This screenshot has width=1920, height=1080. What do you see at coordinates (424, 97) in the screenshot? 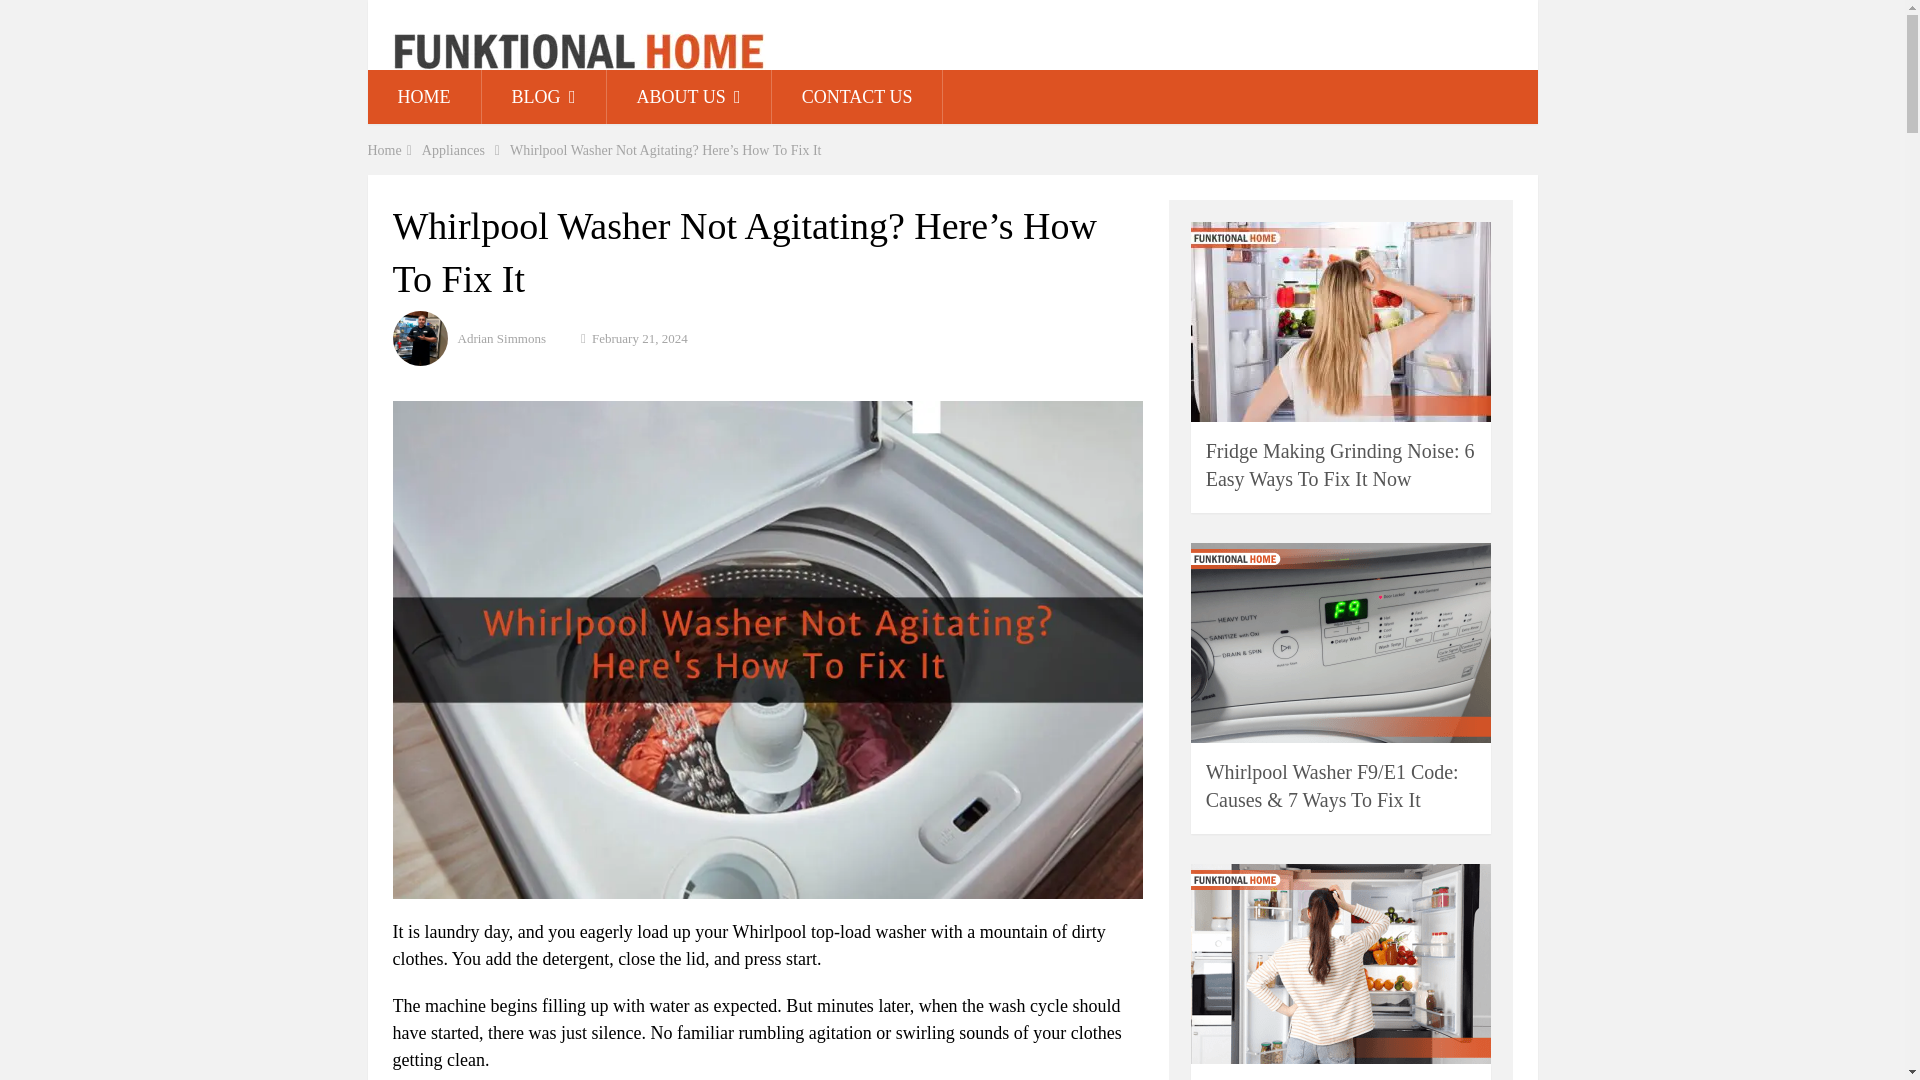
I see `HOME` at bounding box center [424, 97].